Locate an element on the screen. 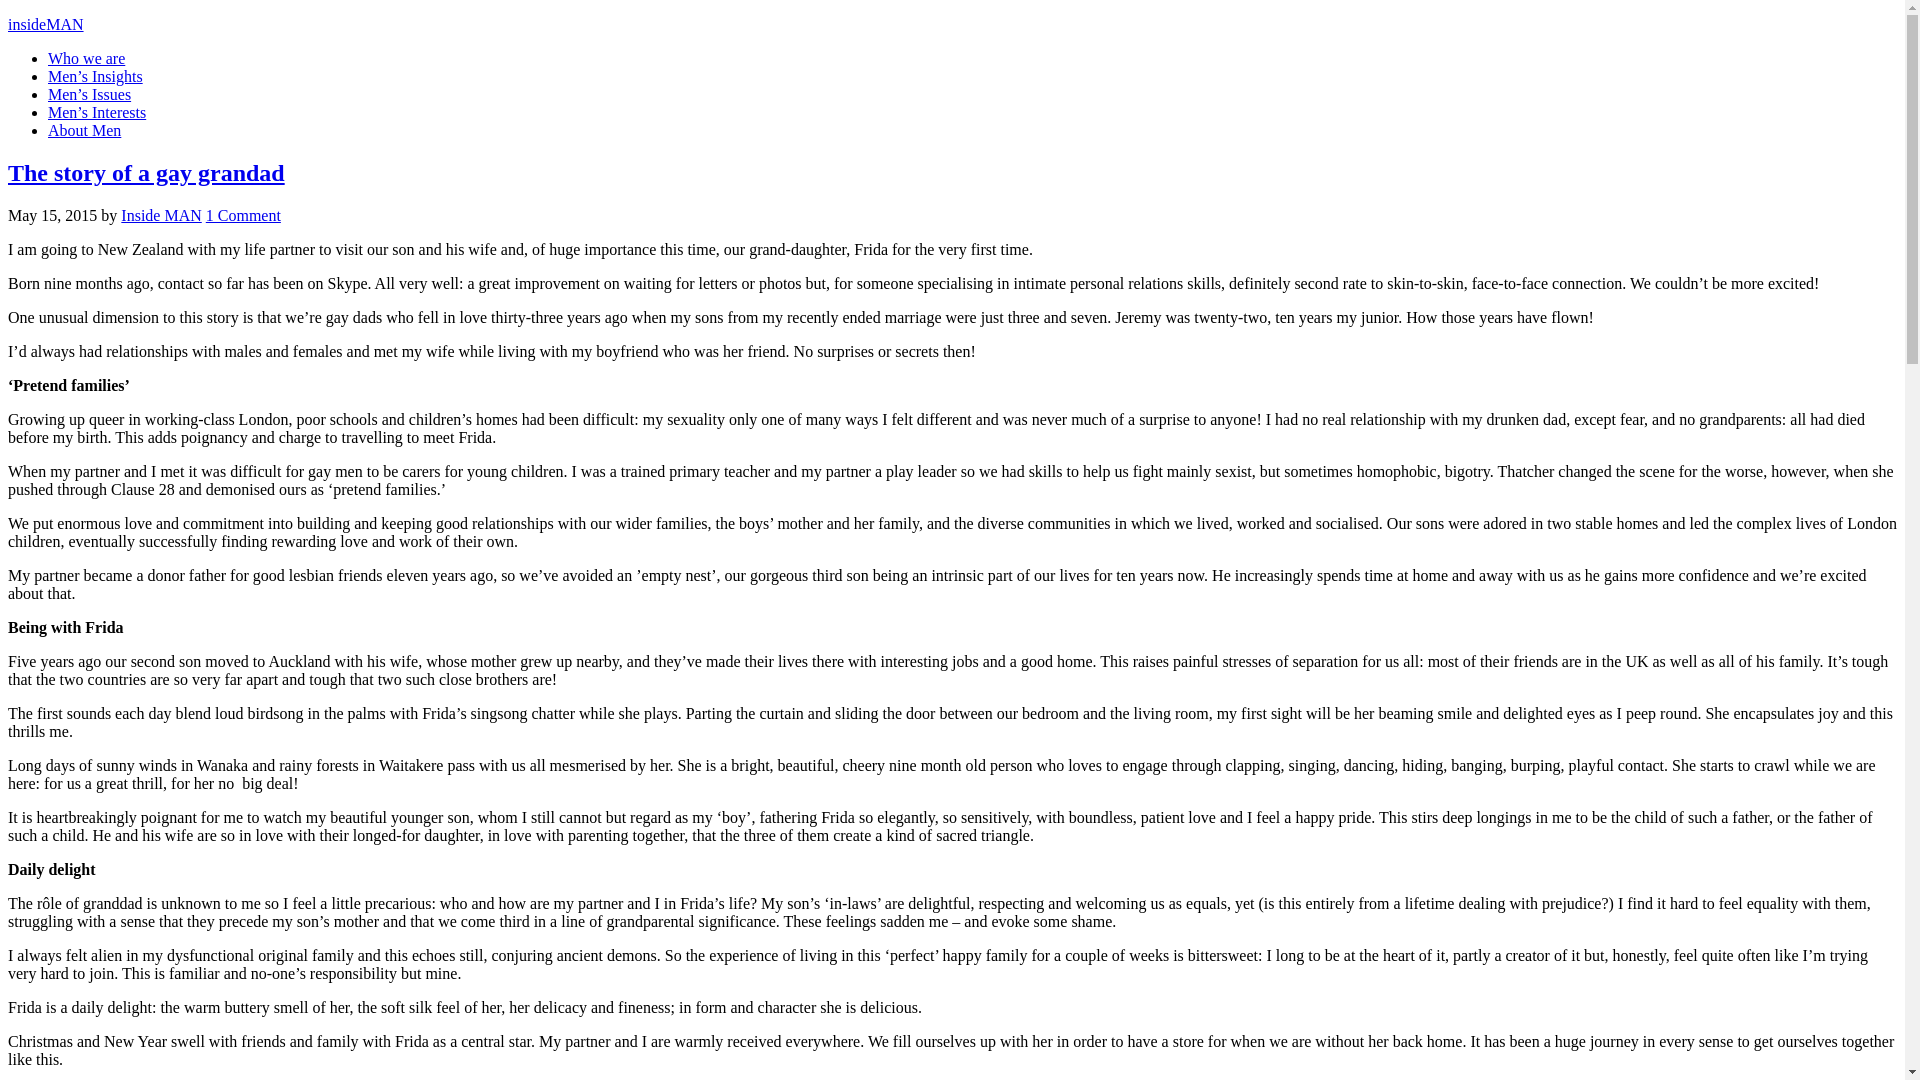 Image resolution: width=1920 pixels, height=1080 pixels. The story of a gay grandad is located at coordinates (146, 172).